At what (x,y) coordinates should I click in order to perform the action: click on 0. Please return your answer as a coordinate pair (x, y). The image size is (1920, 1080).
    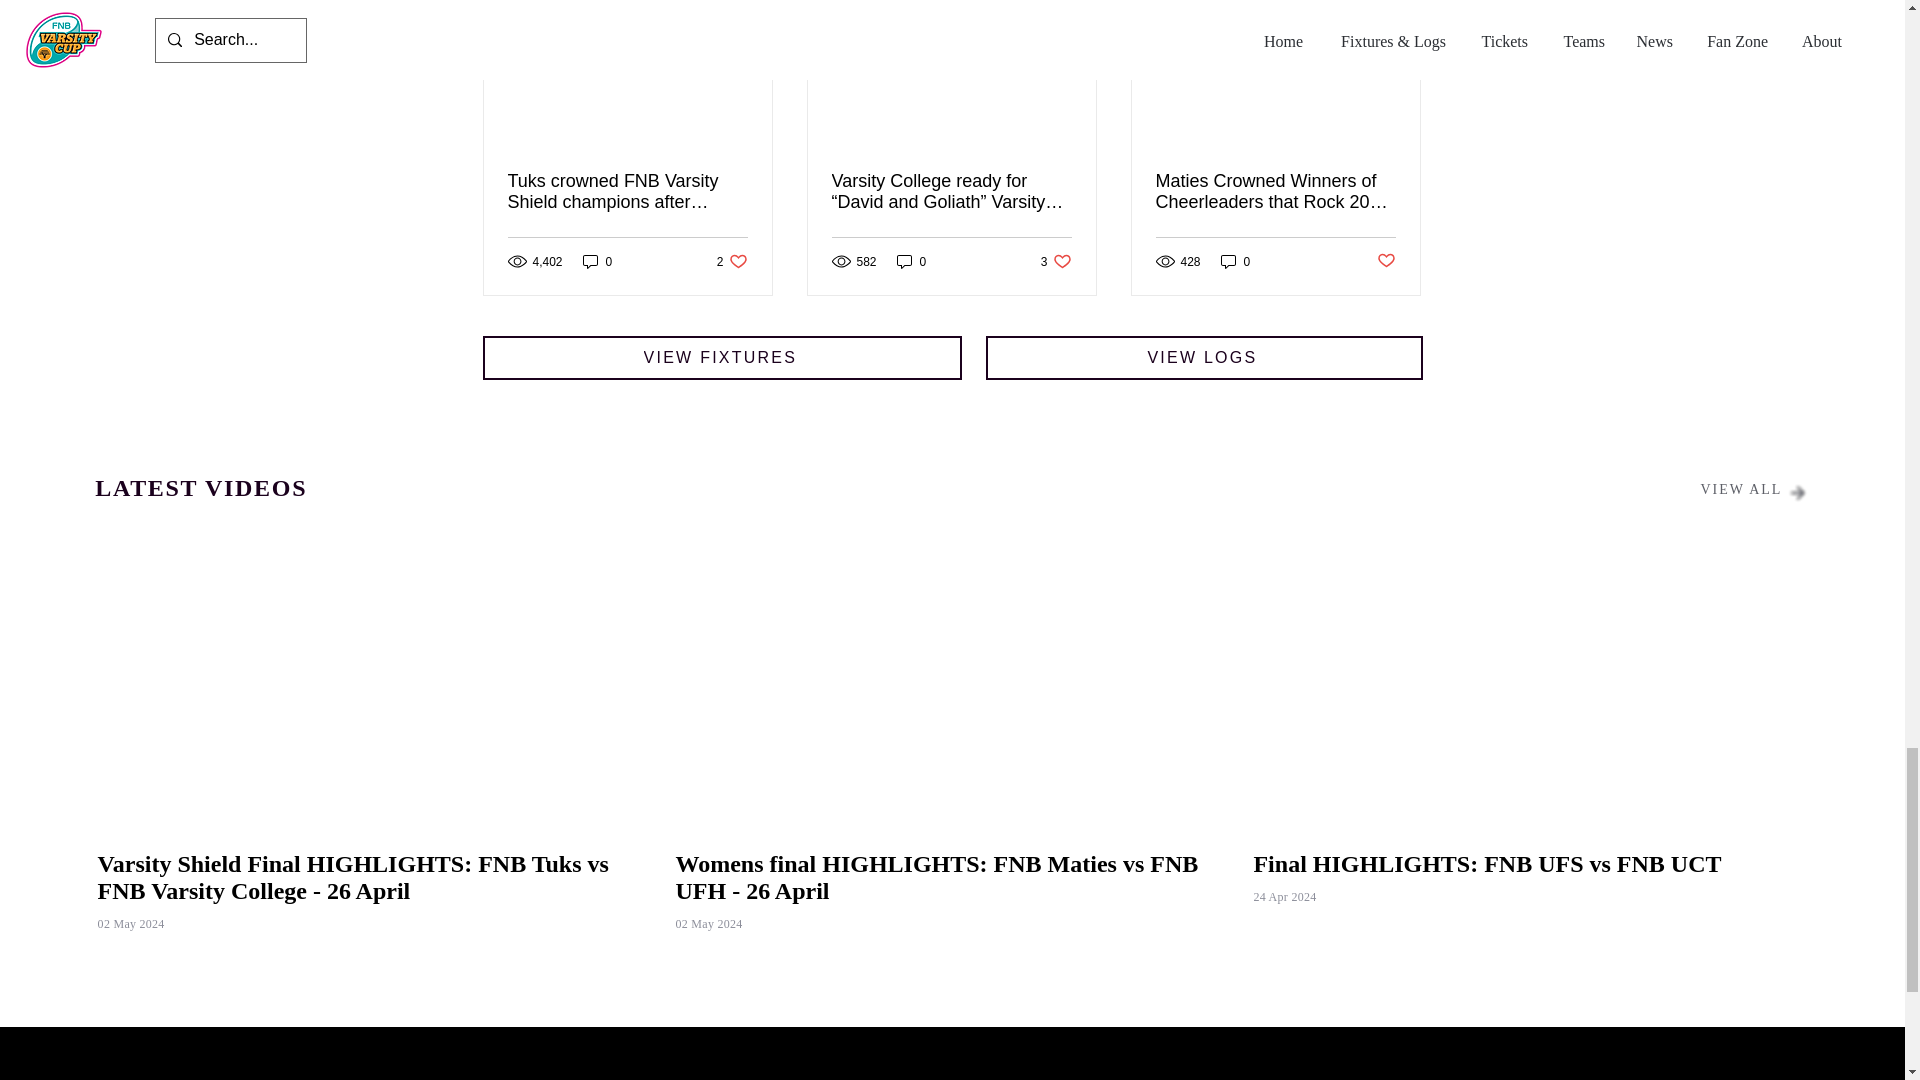
    Looking at the image, I should click on (1236, 261).